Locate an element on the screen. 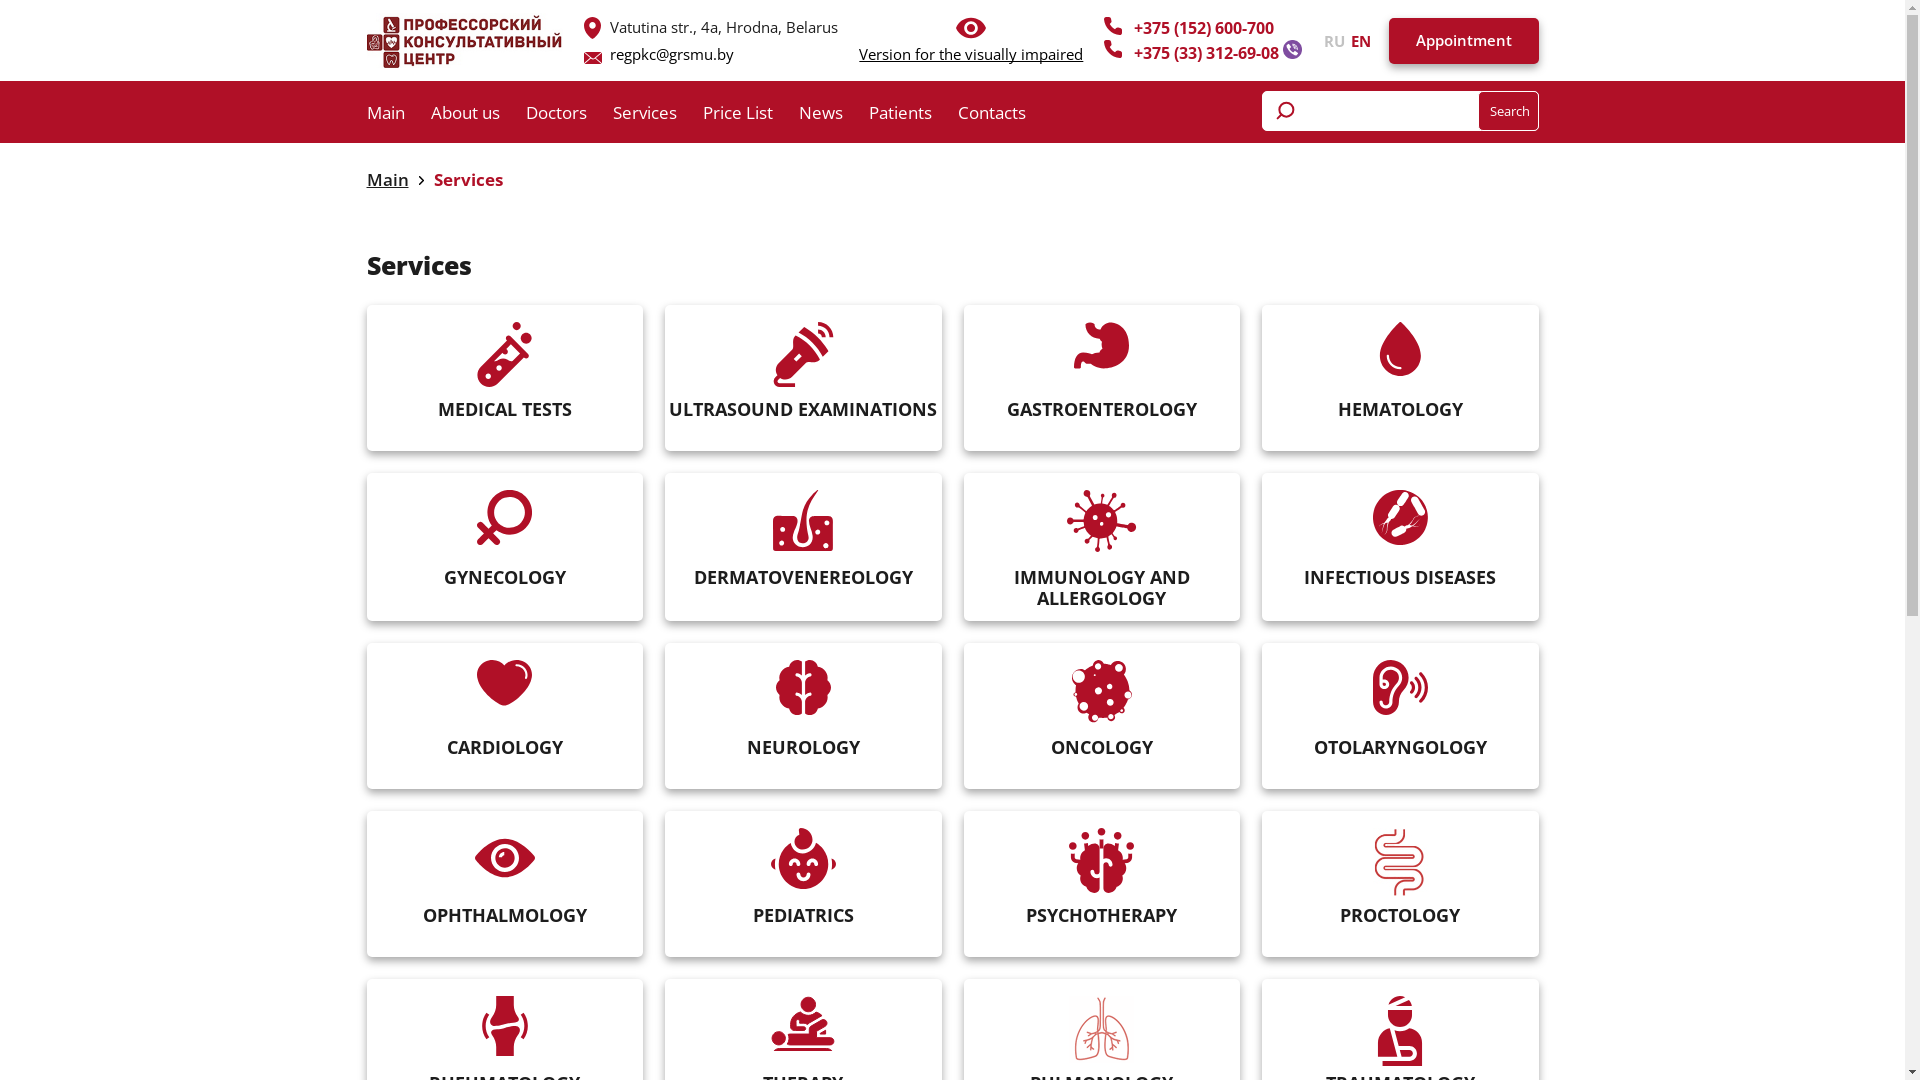 This screenshot has height=1080, width=1920. regpkc@grsmu.by is located at coordinates (672, 54).